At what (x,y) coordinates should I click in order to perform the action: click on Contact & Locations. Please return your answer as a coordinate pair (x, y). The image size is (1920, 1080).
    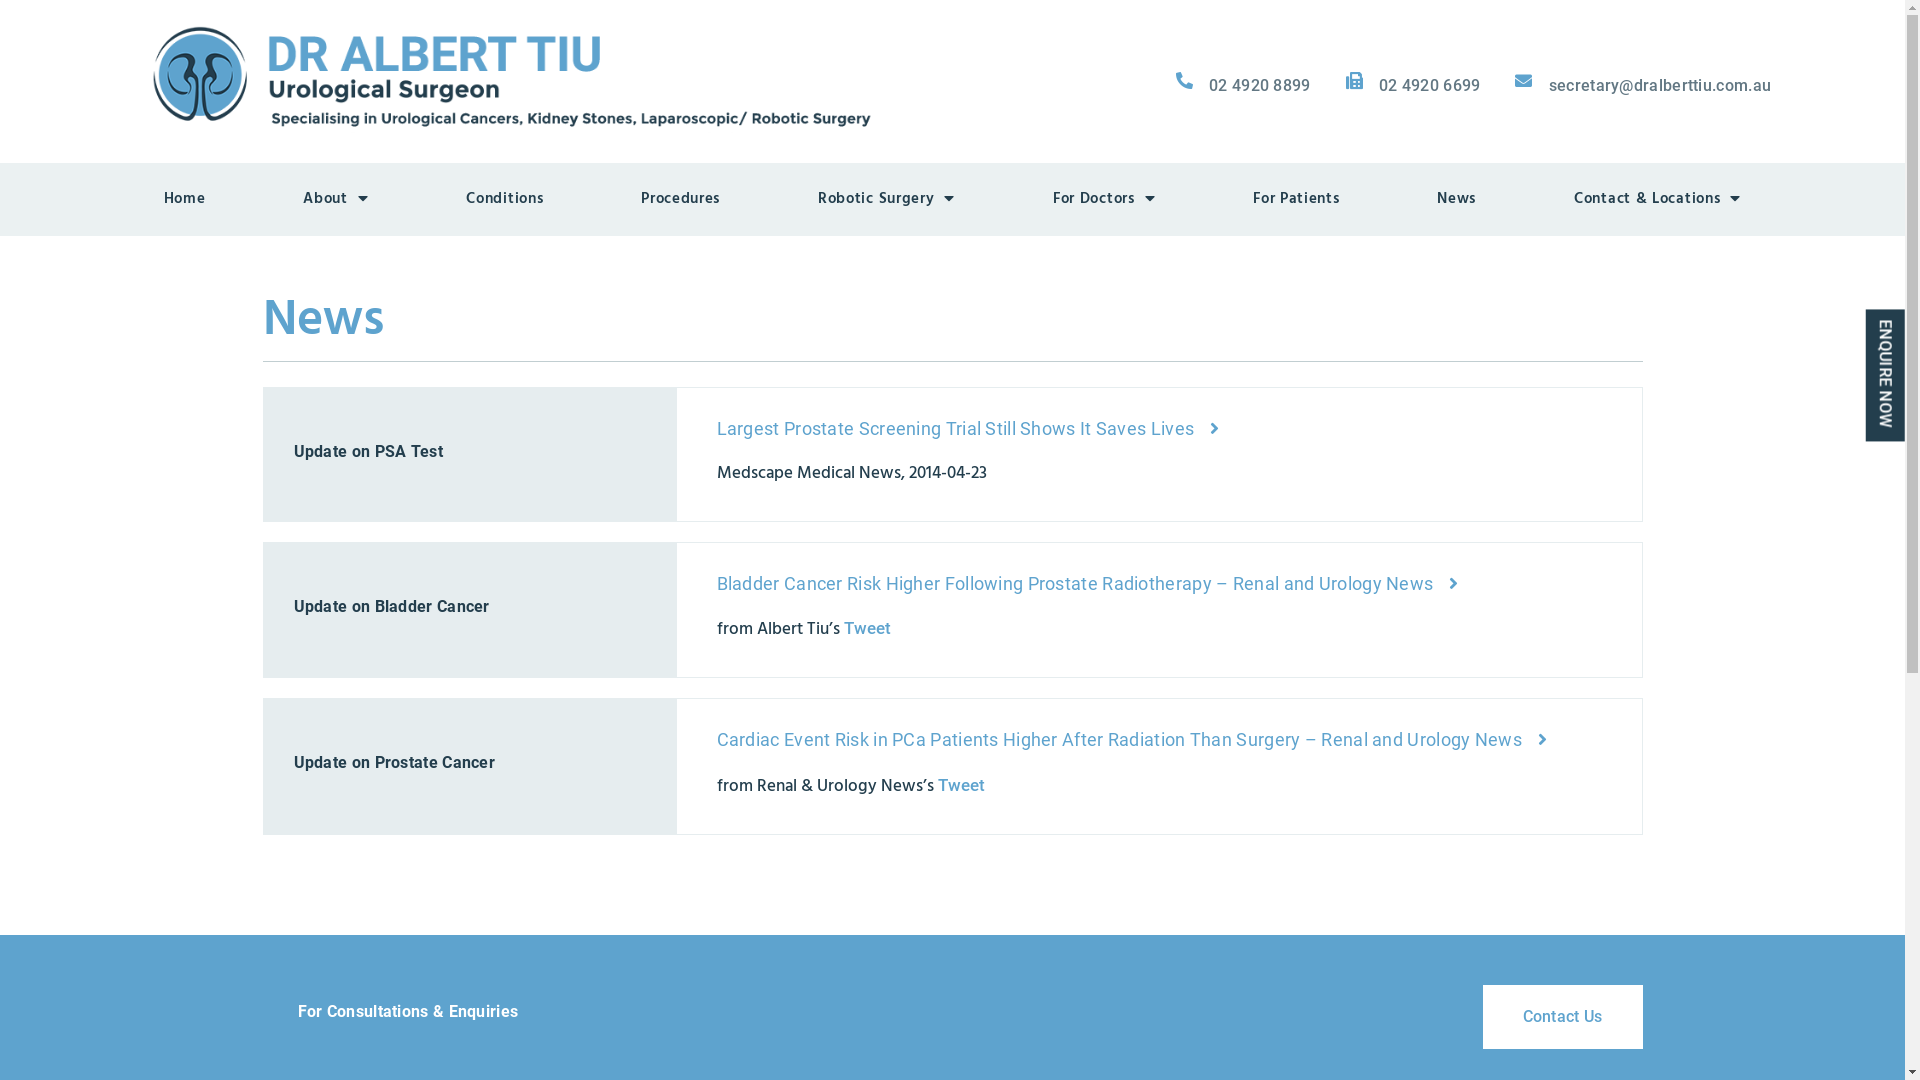
    Looking at the image, I should click on (1658, 200).